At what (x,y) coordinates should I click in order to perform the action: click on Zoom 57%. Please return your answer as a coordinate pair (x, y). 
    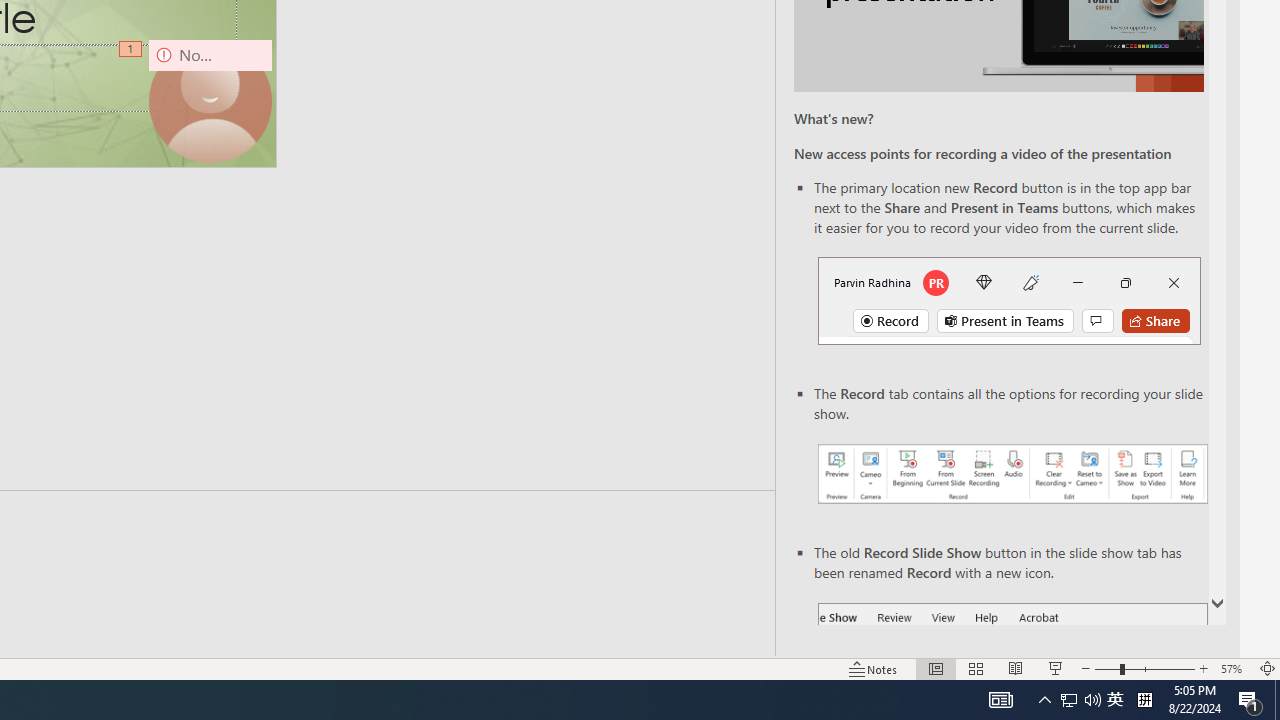
    Looking at the image, I should click on (1234, 668).